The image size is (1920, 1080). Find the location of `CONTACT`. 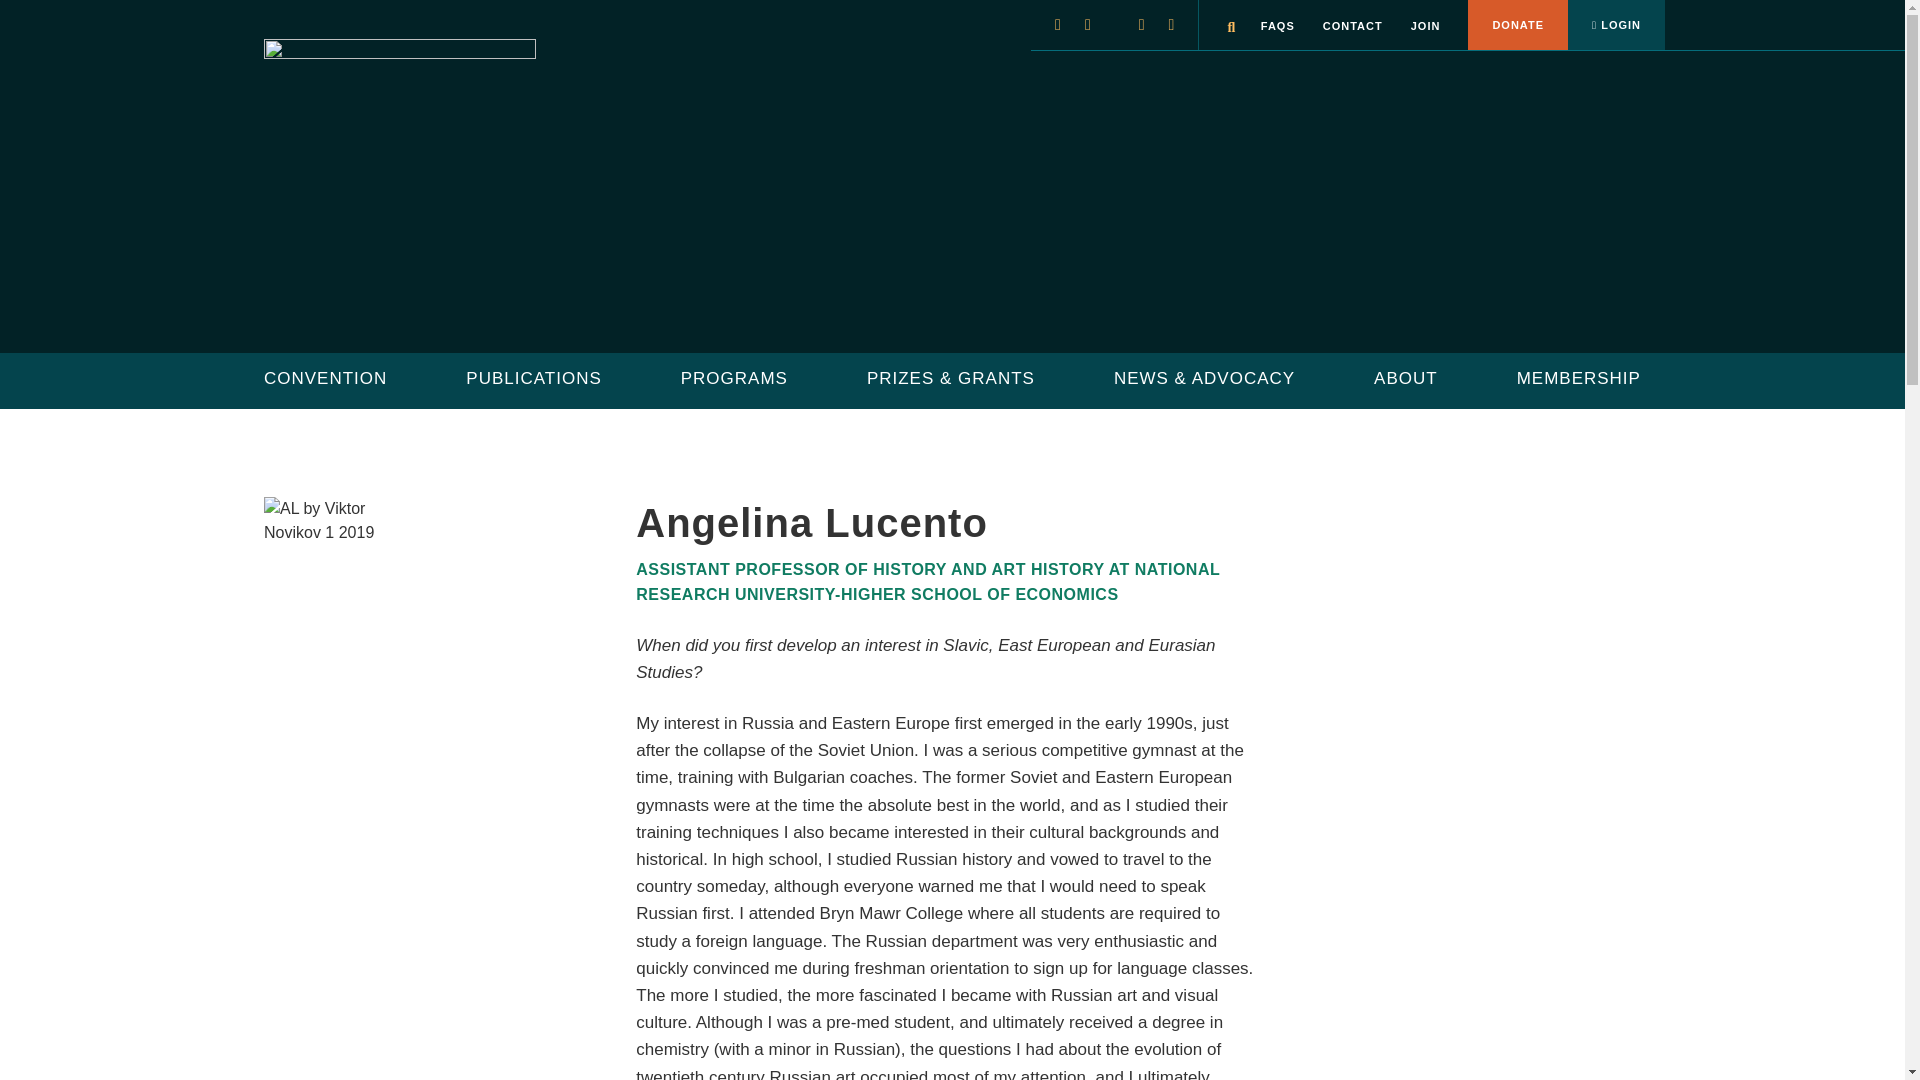

CONTACT is located at coordinates (1352, 26).